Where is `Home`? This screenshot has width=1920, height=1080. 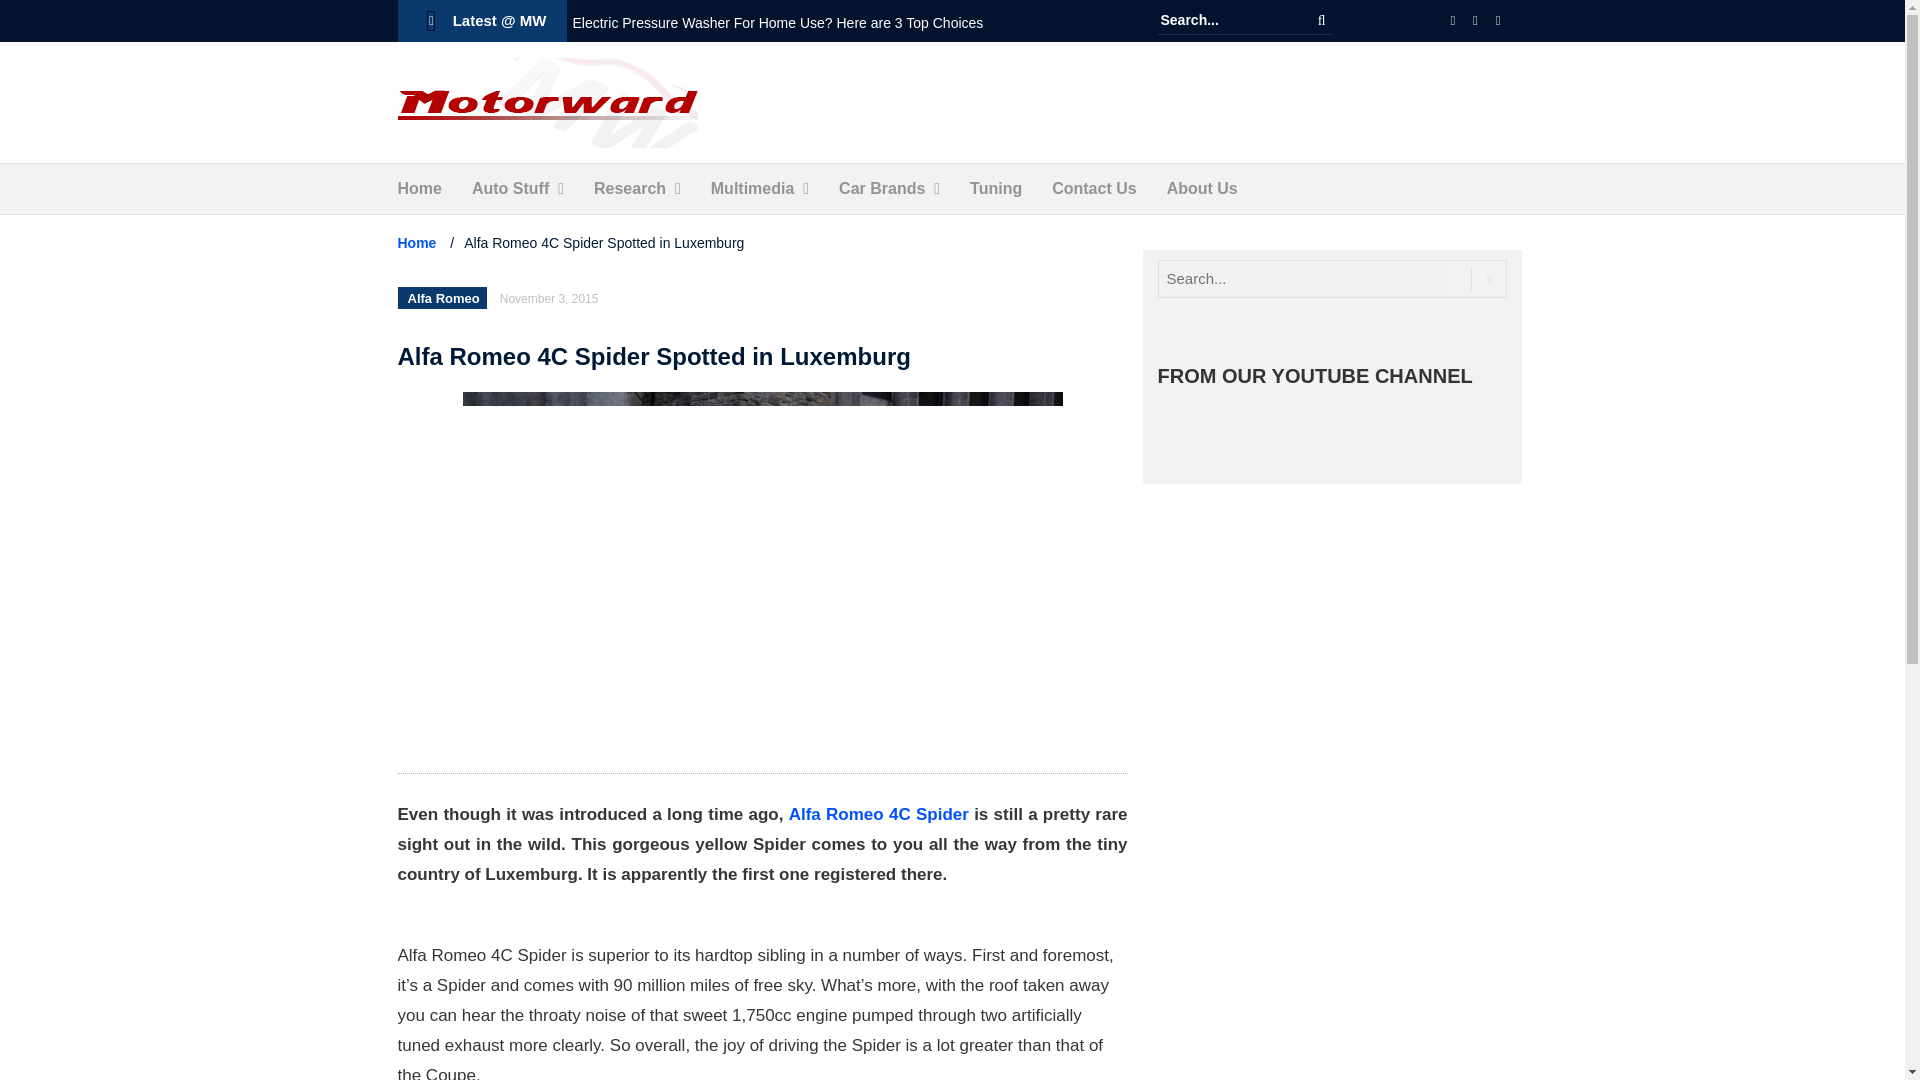 Home is located at coordinates (419, 188).